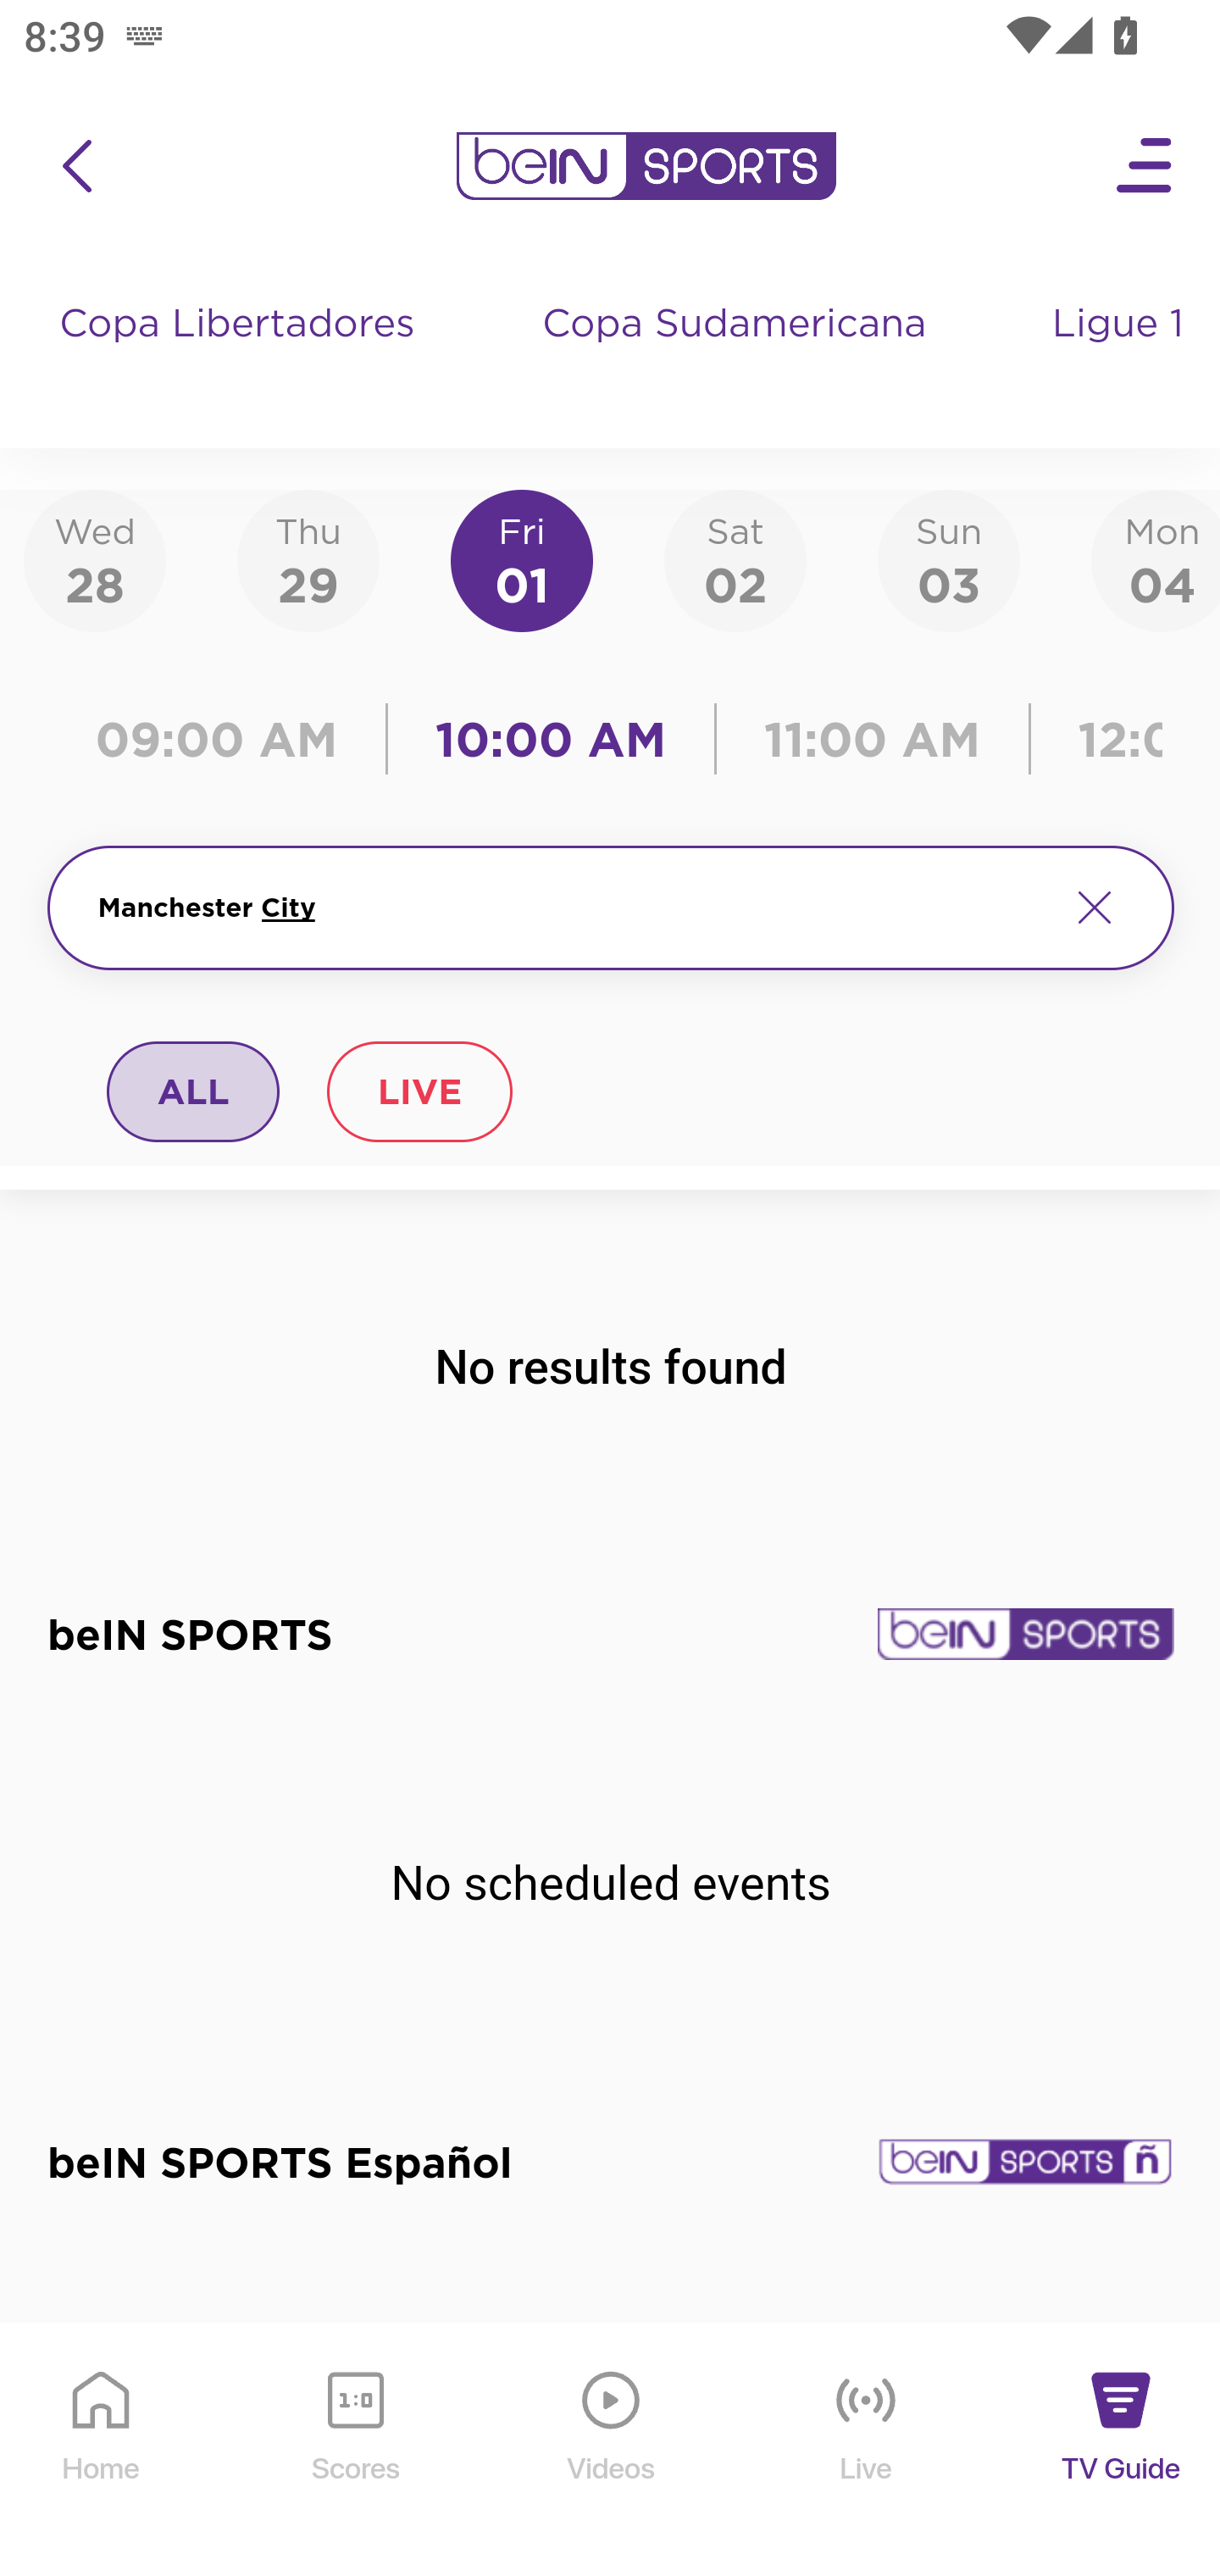  What do you see at coordinates (194, 1091) in the screenshot?
I see `ALL` at bounding box center [194, 1091].